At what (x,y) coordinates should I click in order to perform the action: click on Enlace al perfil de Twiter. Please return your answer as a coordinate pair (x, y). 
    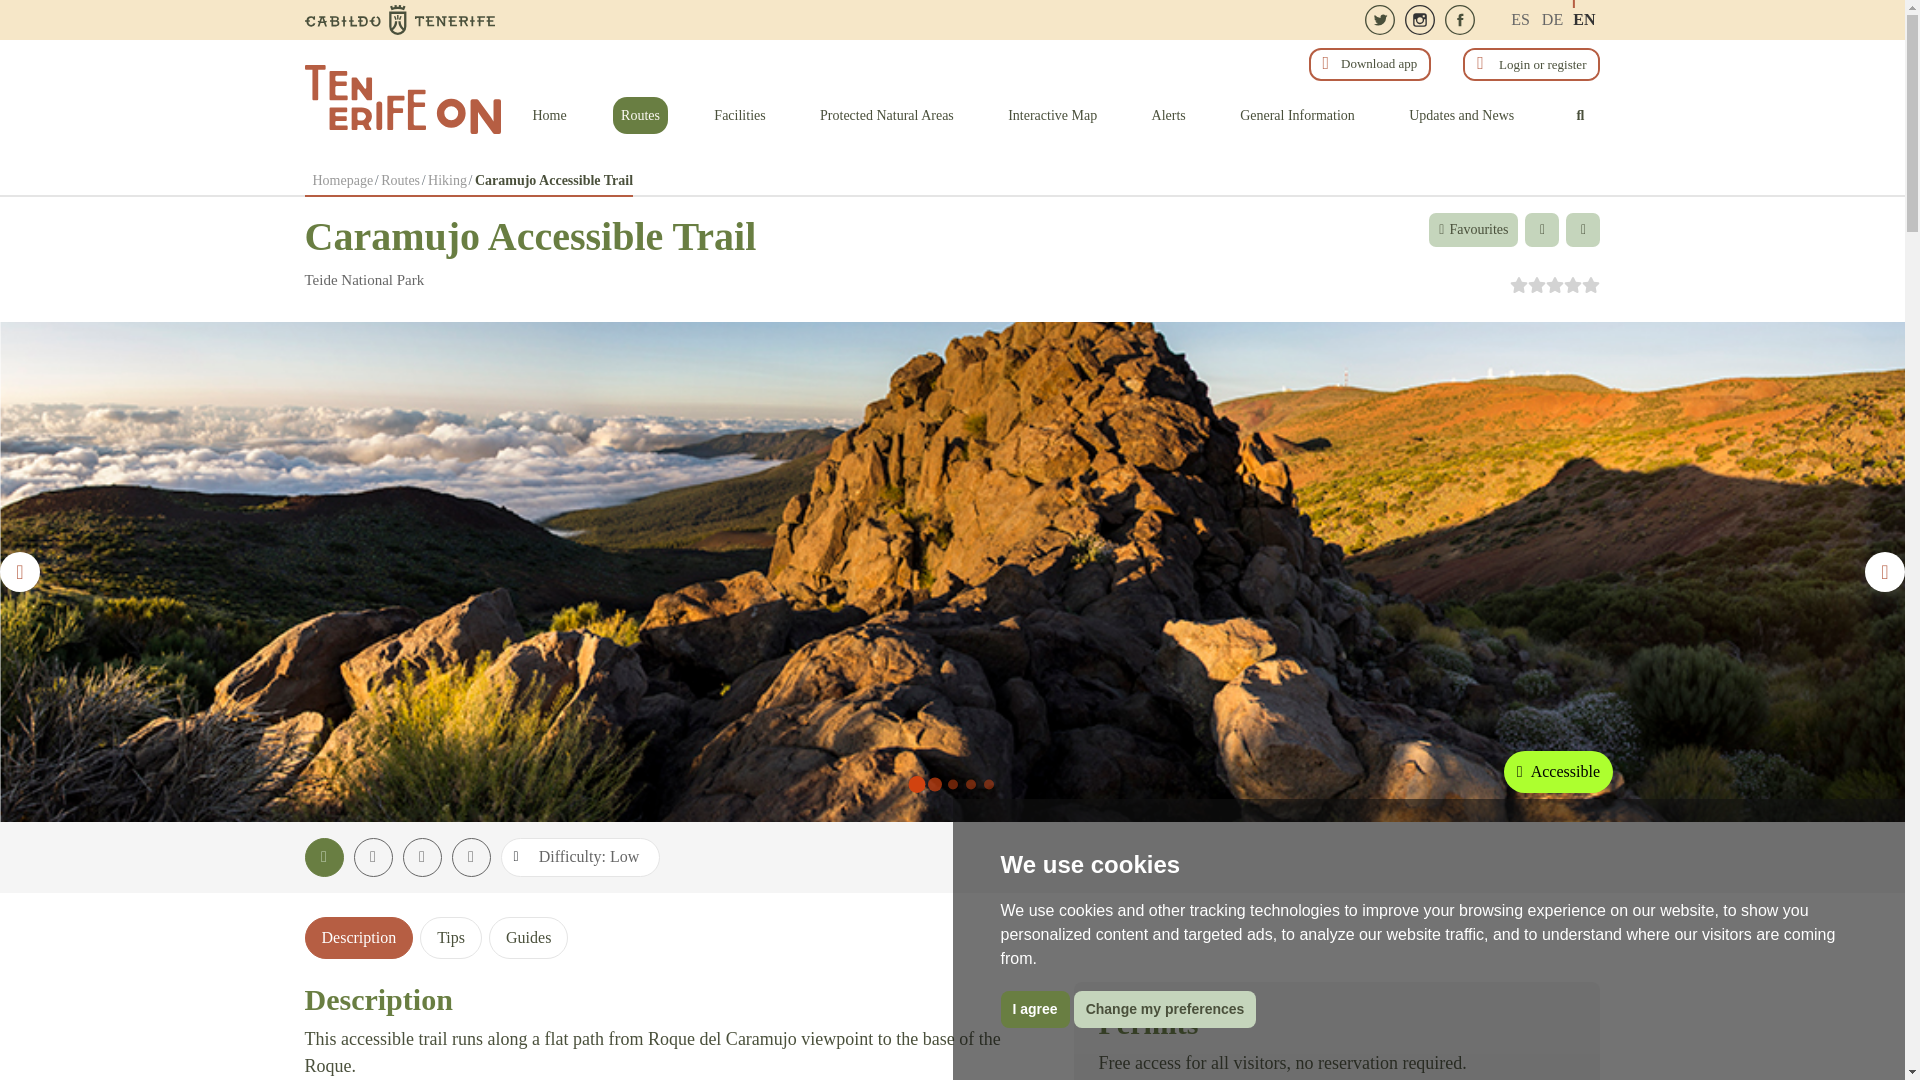
    Looking at the image, I should click on (1380, 20).